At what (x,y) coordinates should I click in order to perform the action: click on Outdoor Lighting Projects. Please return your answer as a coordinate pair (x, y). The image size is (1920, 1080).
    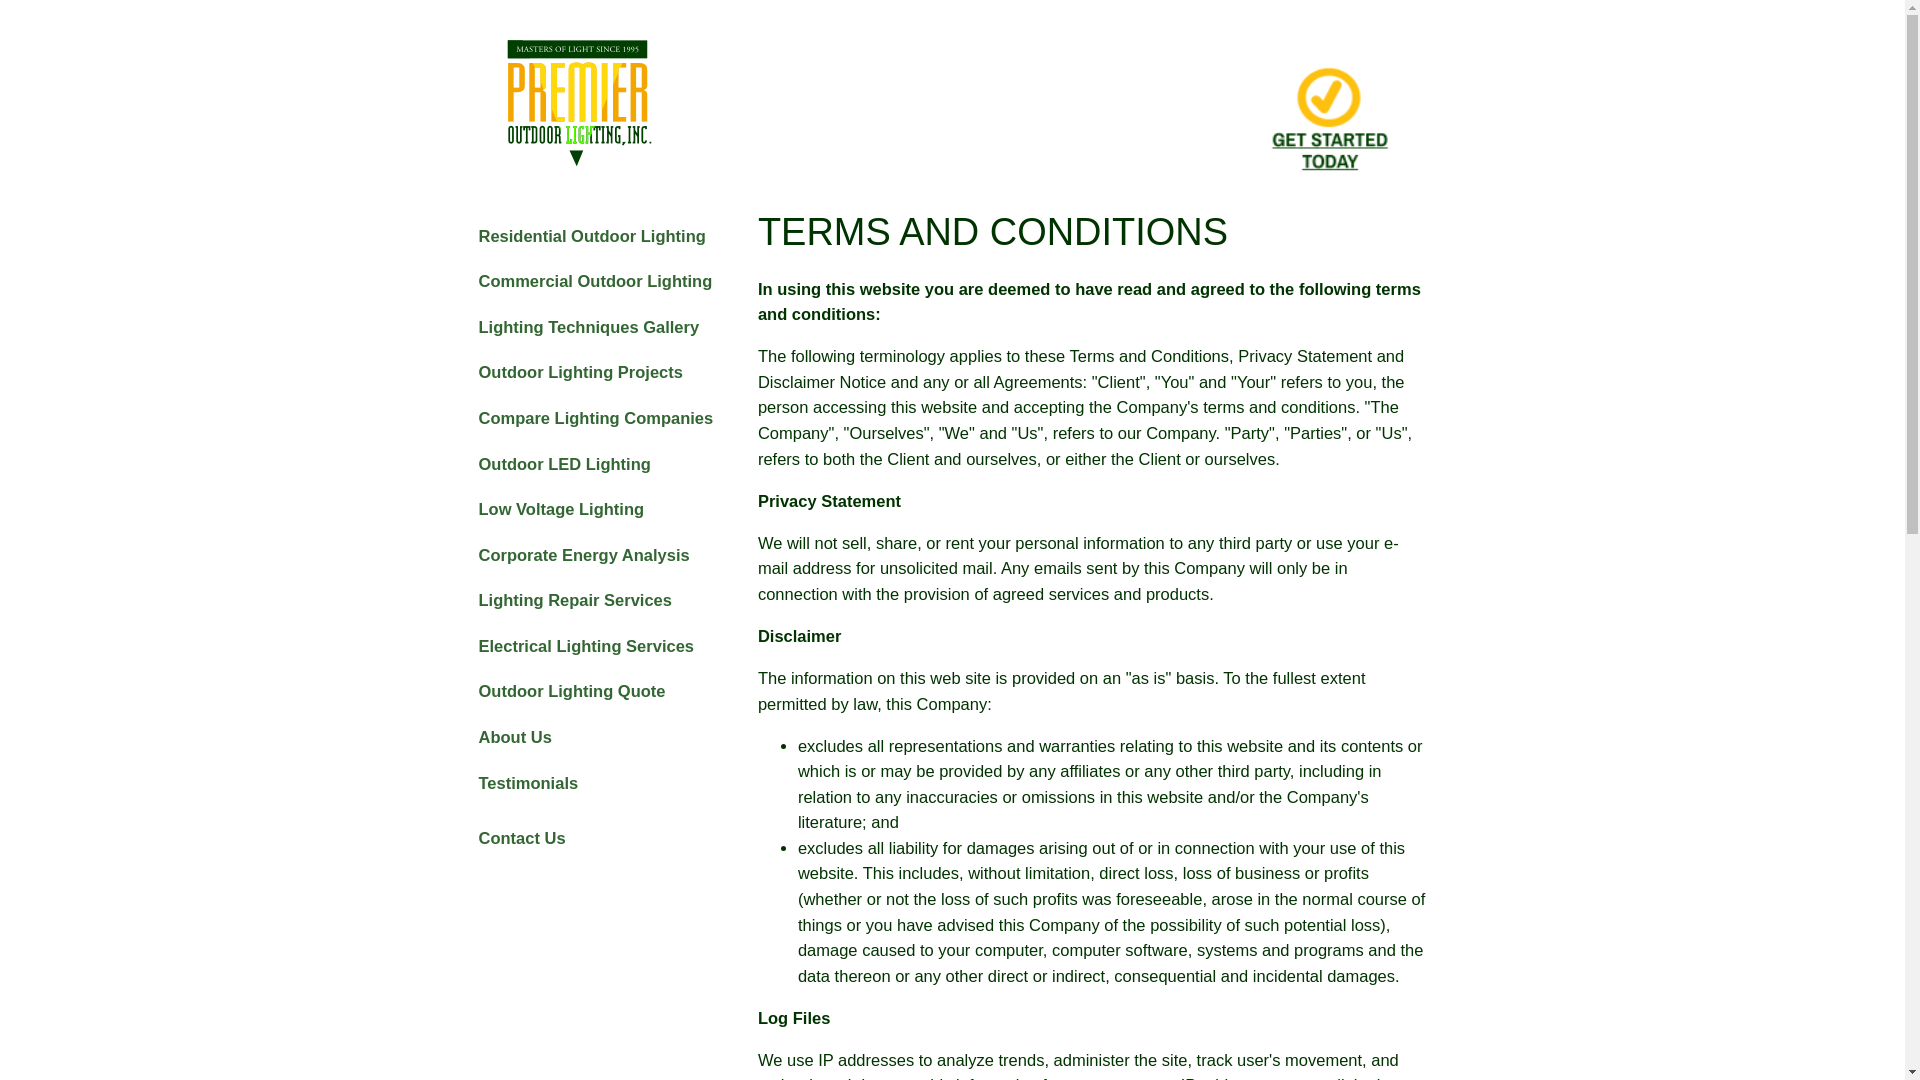
    Looking at the image, I should click on (580, 371).